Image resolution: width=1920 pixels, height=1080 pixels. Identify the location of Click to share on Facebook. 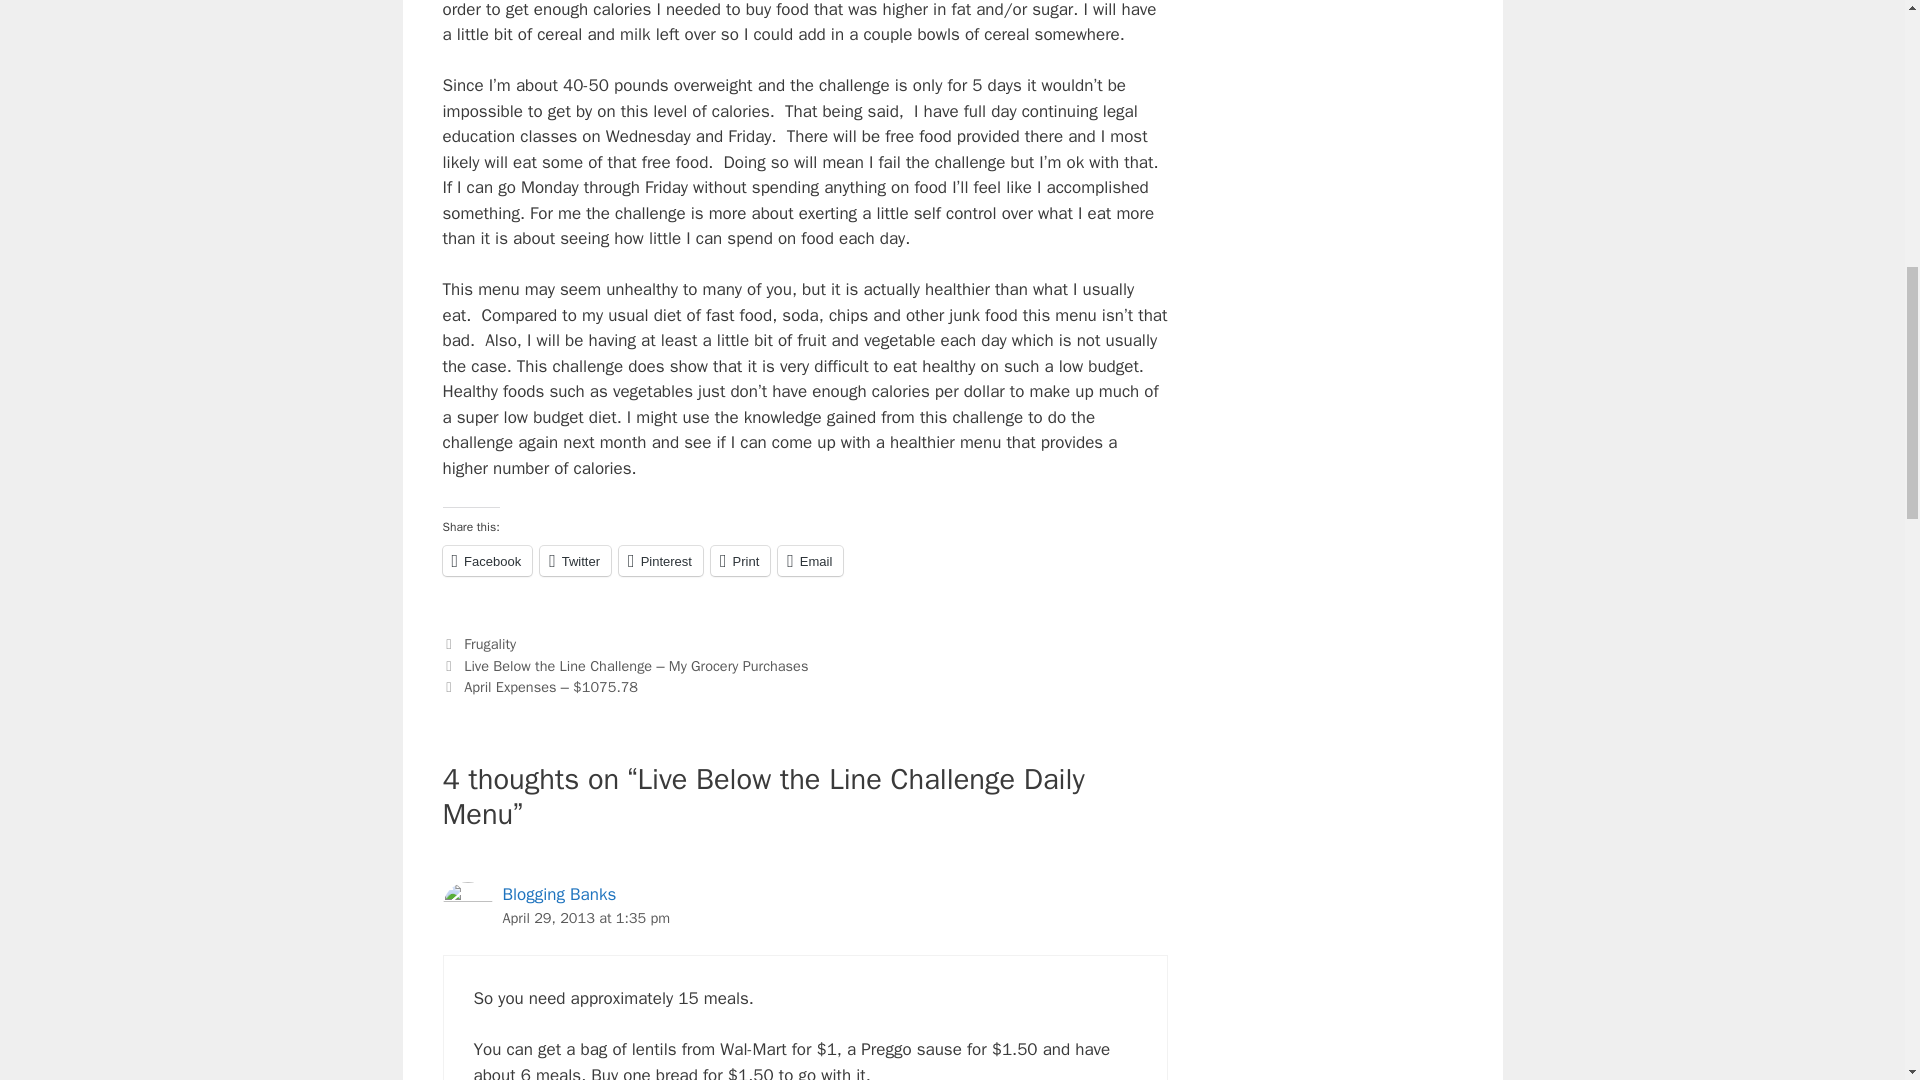
(486, 560).